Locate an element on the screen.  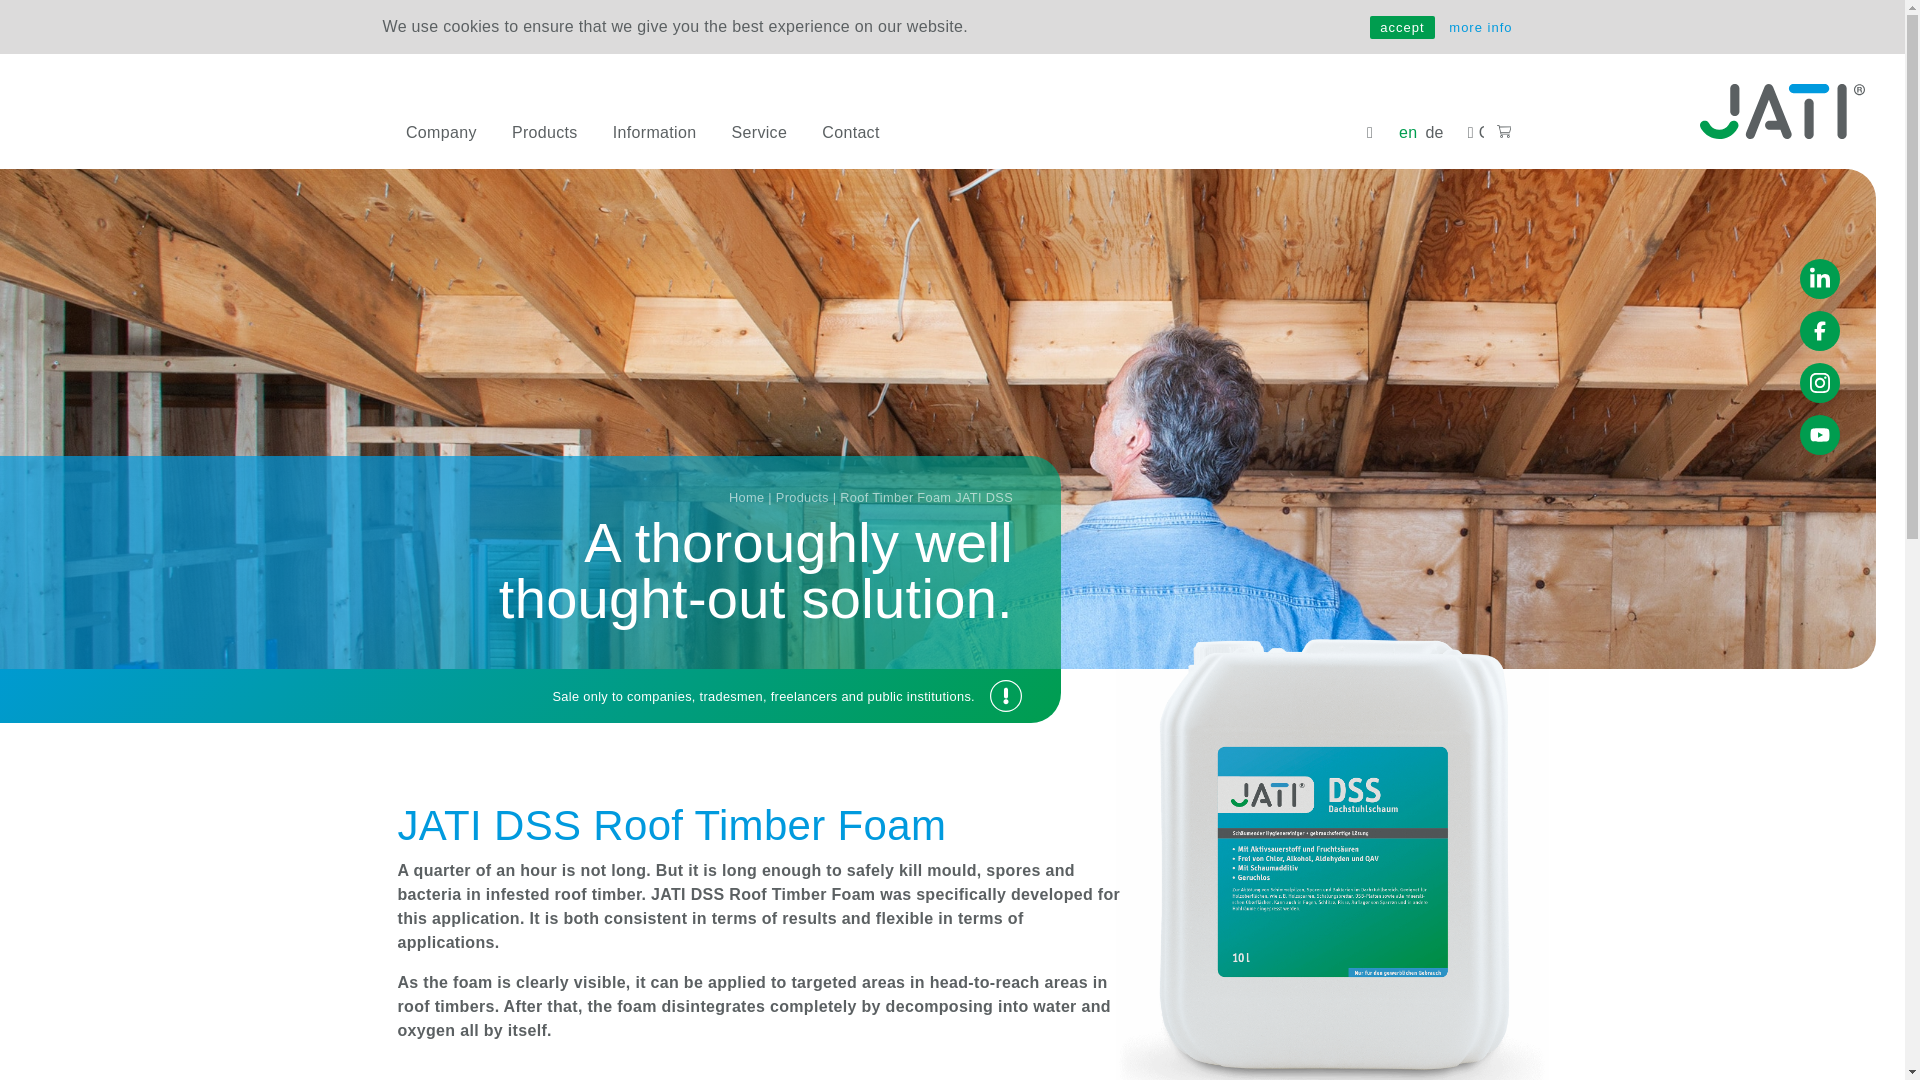
Information is located at coordinates (672, 133).